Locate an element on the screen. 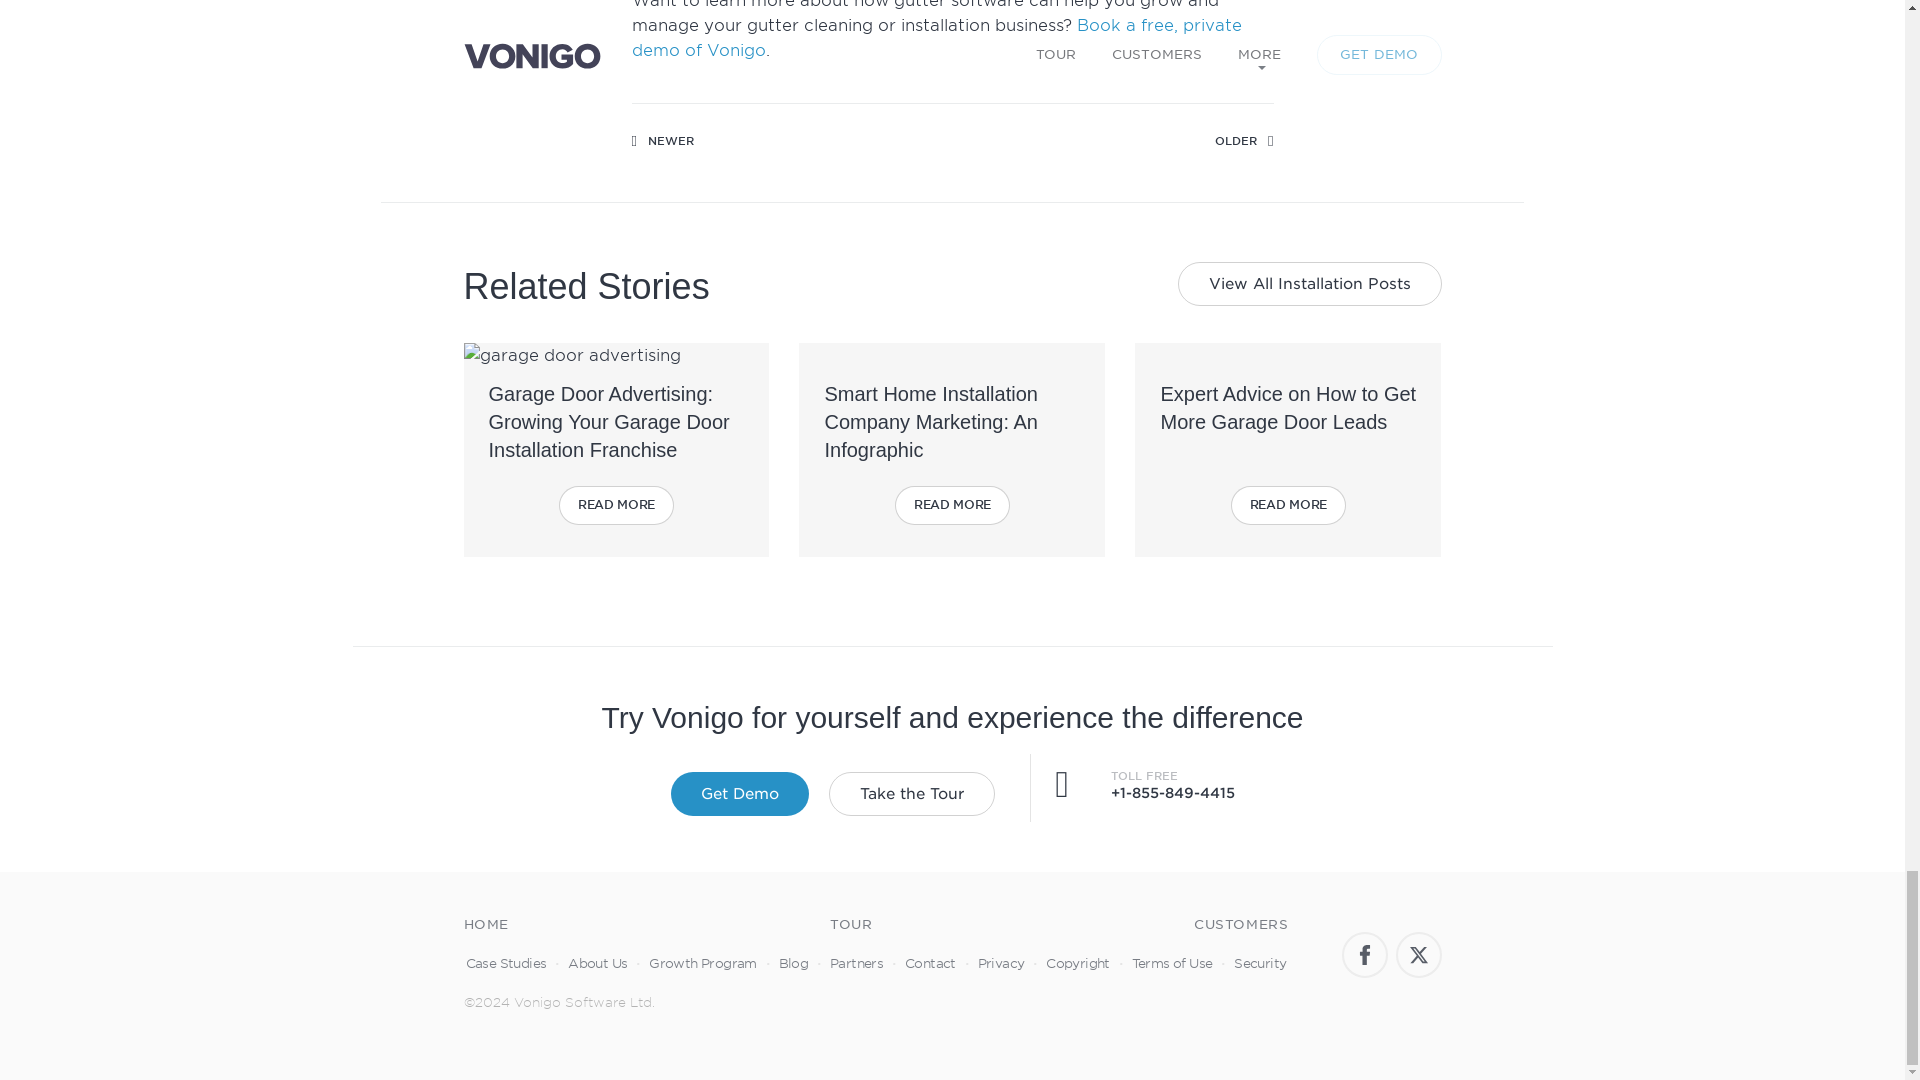 This screenshot has width=1920, height=1080. Smart Home Installation Company Marketing: An Infographic is located at coordinates (930, 422).